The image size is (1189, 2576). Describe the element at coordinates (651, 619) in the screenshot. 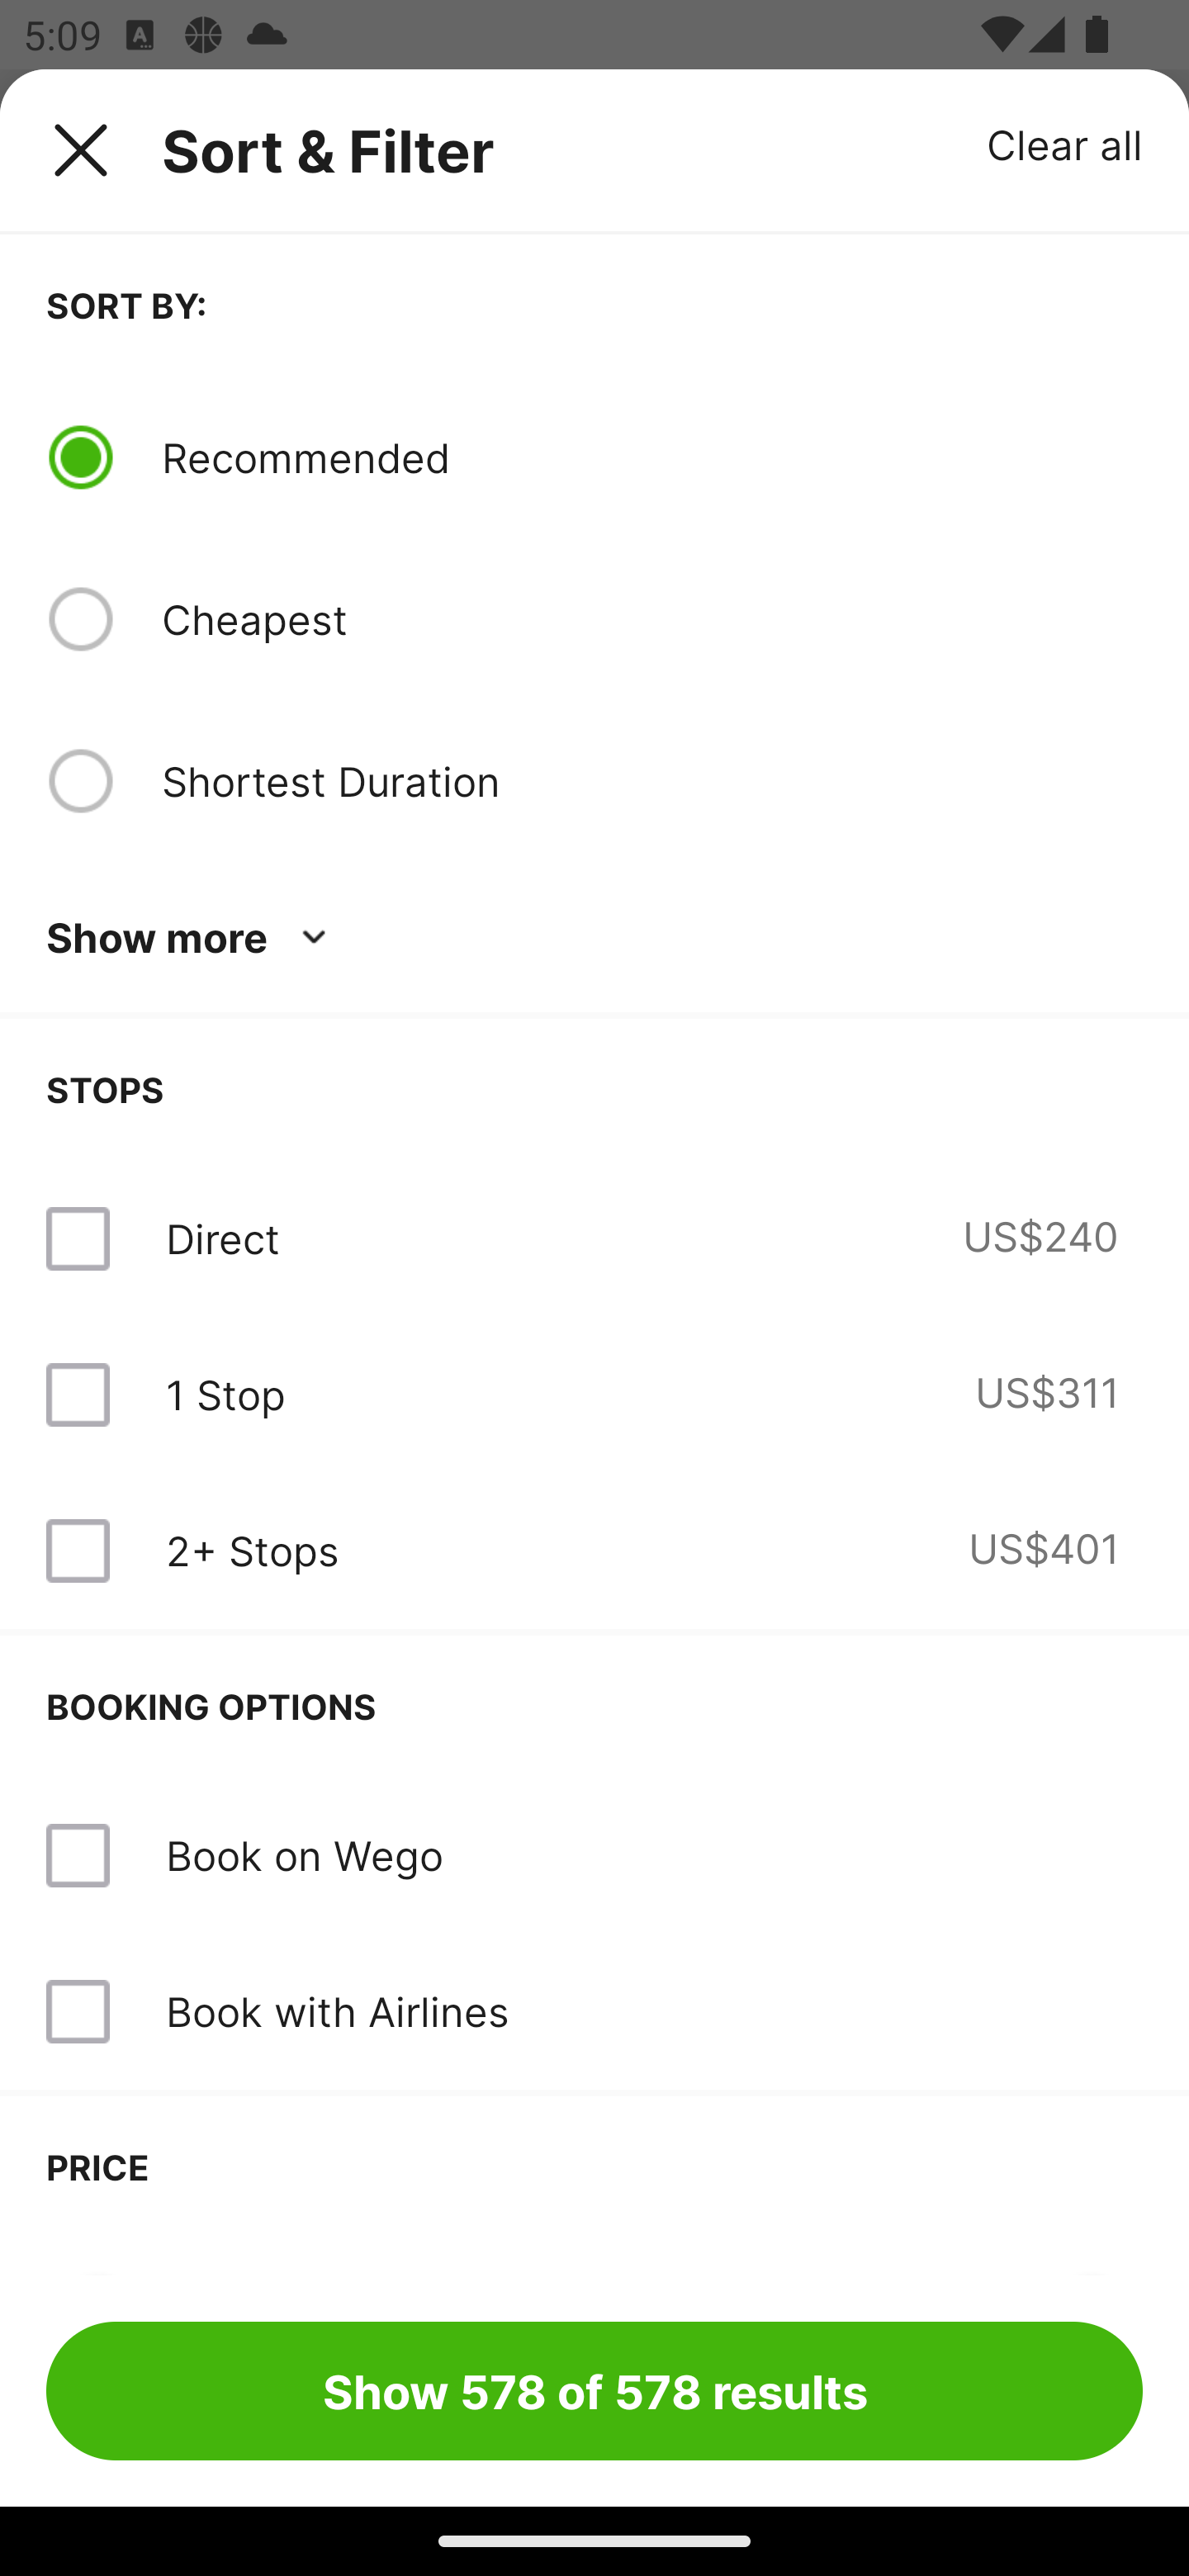

I see `Cheapest` at that location.